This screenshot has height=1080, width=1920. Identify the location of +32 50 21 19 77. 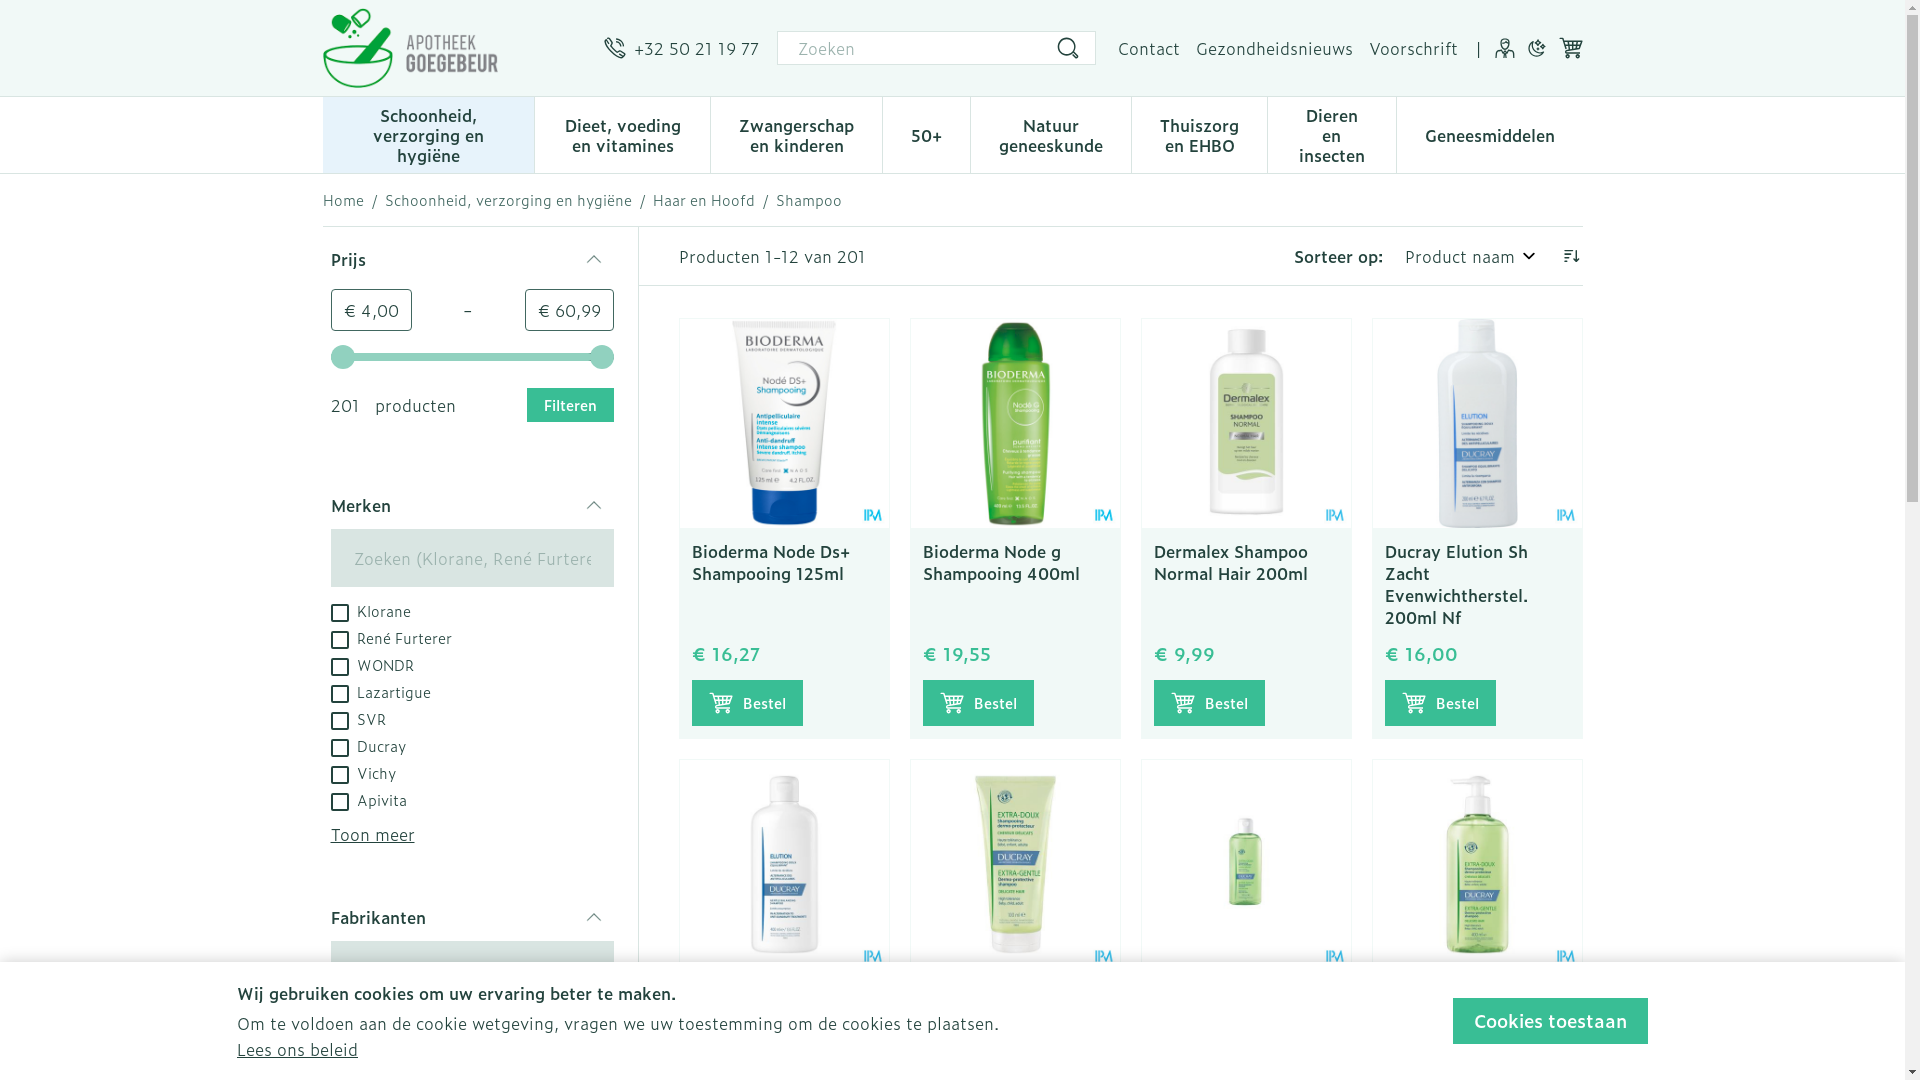
(682, 48).